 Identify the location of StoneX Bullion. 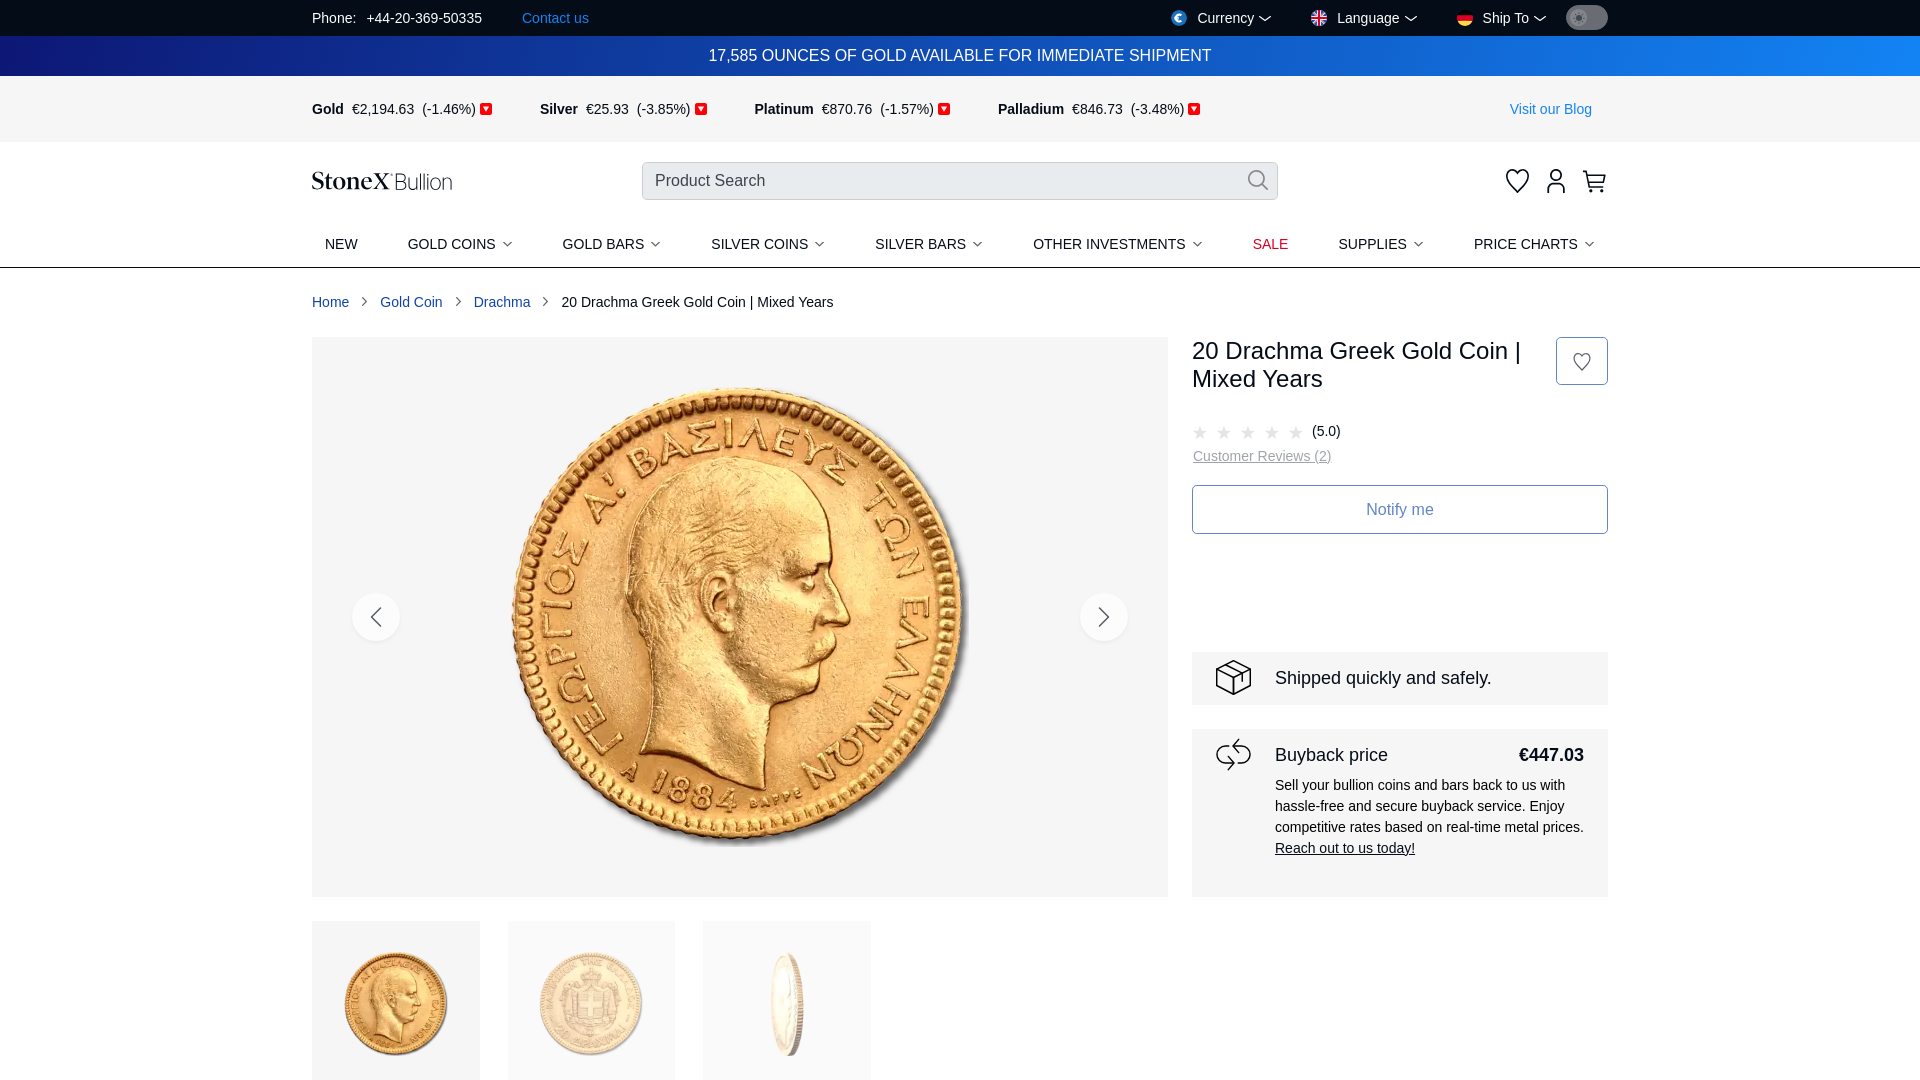
(381, 180).